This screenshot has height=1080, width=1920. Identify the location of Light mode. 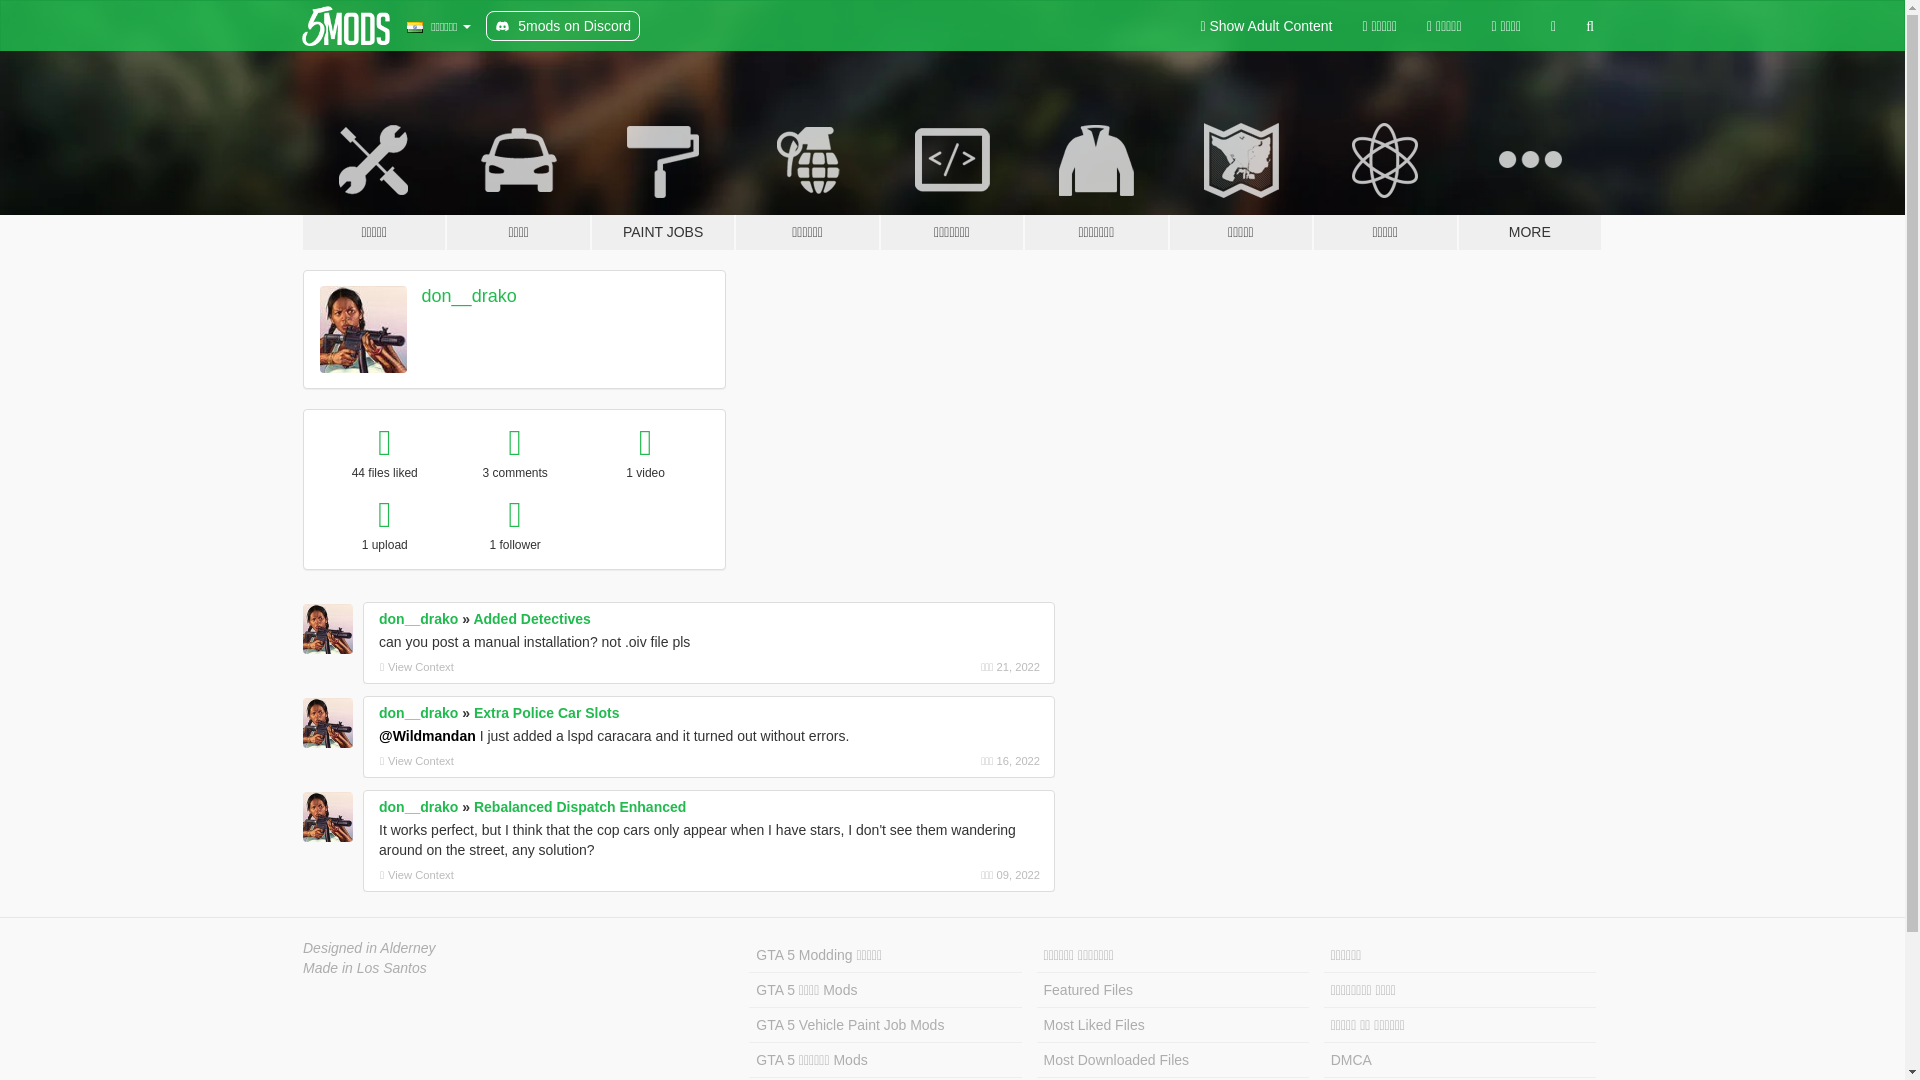
(1266, 26).